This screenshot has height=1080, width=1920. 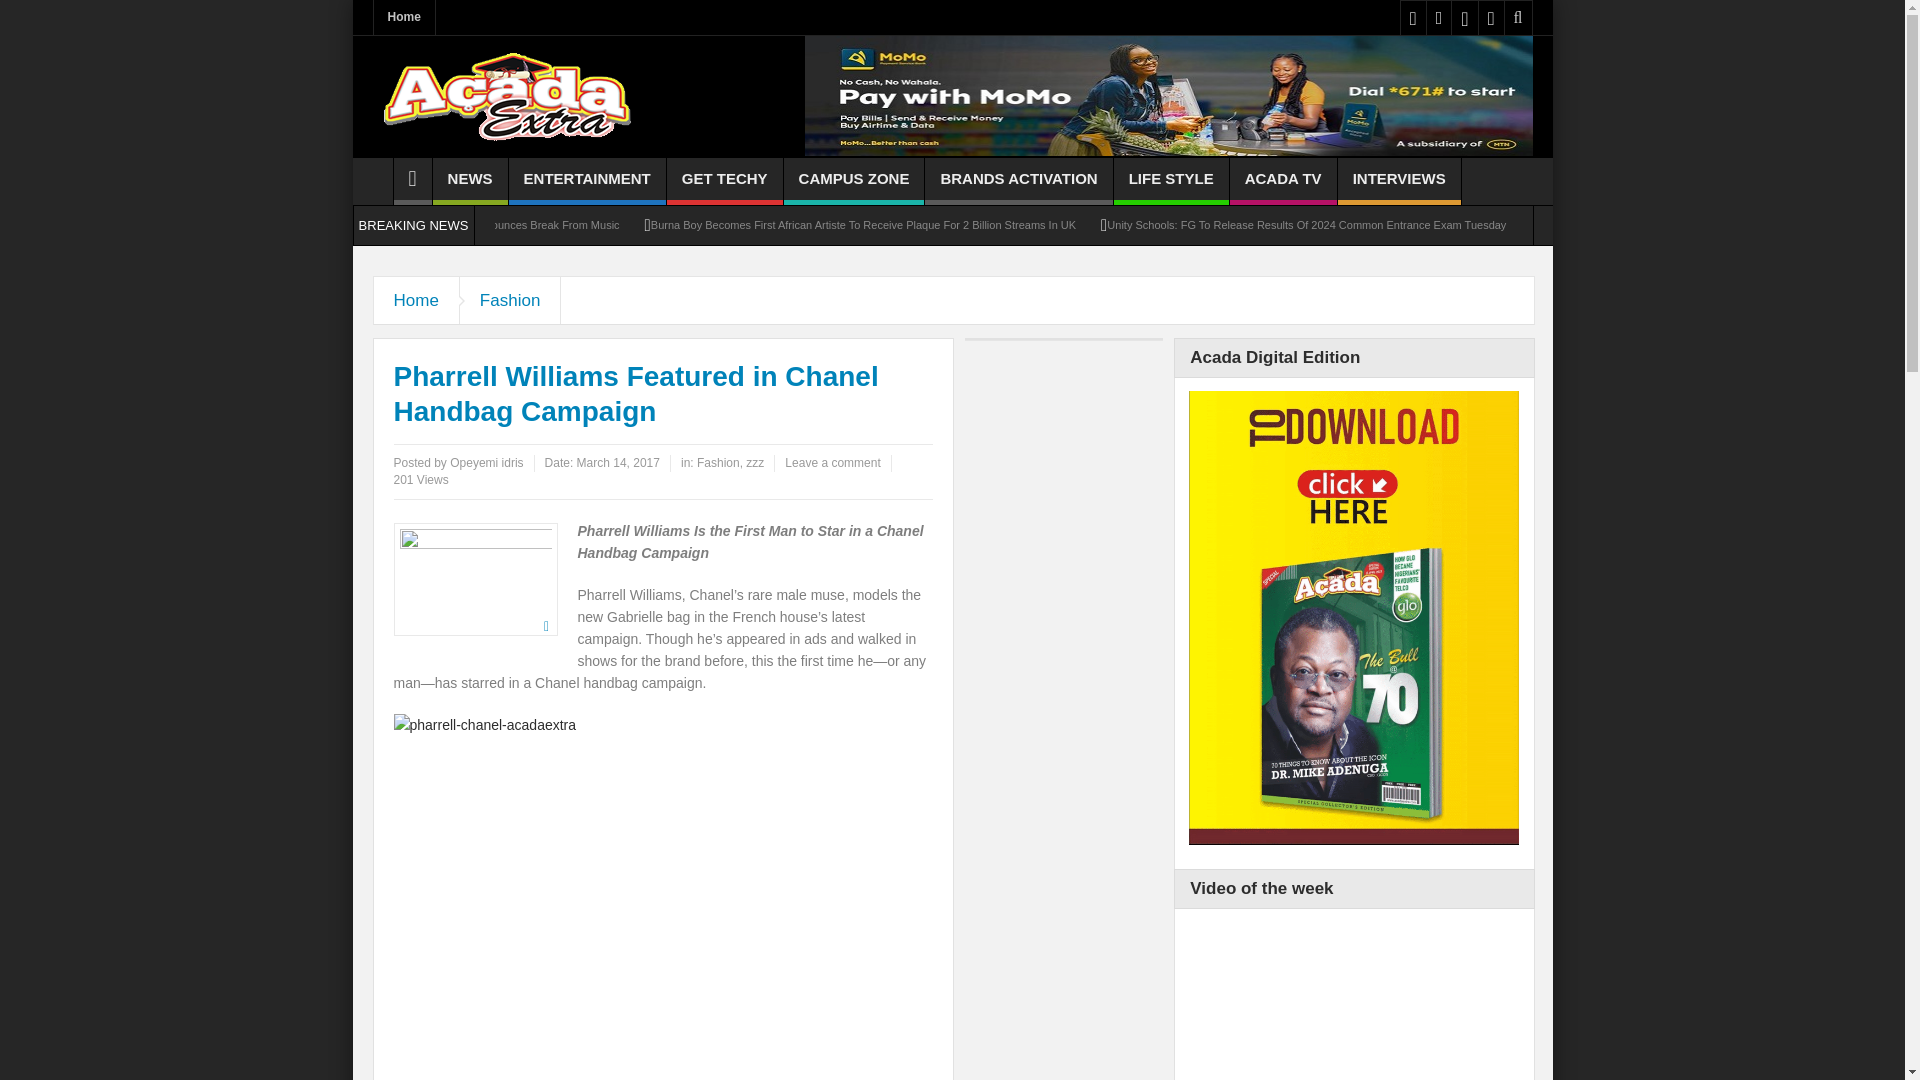 I want to click on NEWS, so click(x=470, y=181).